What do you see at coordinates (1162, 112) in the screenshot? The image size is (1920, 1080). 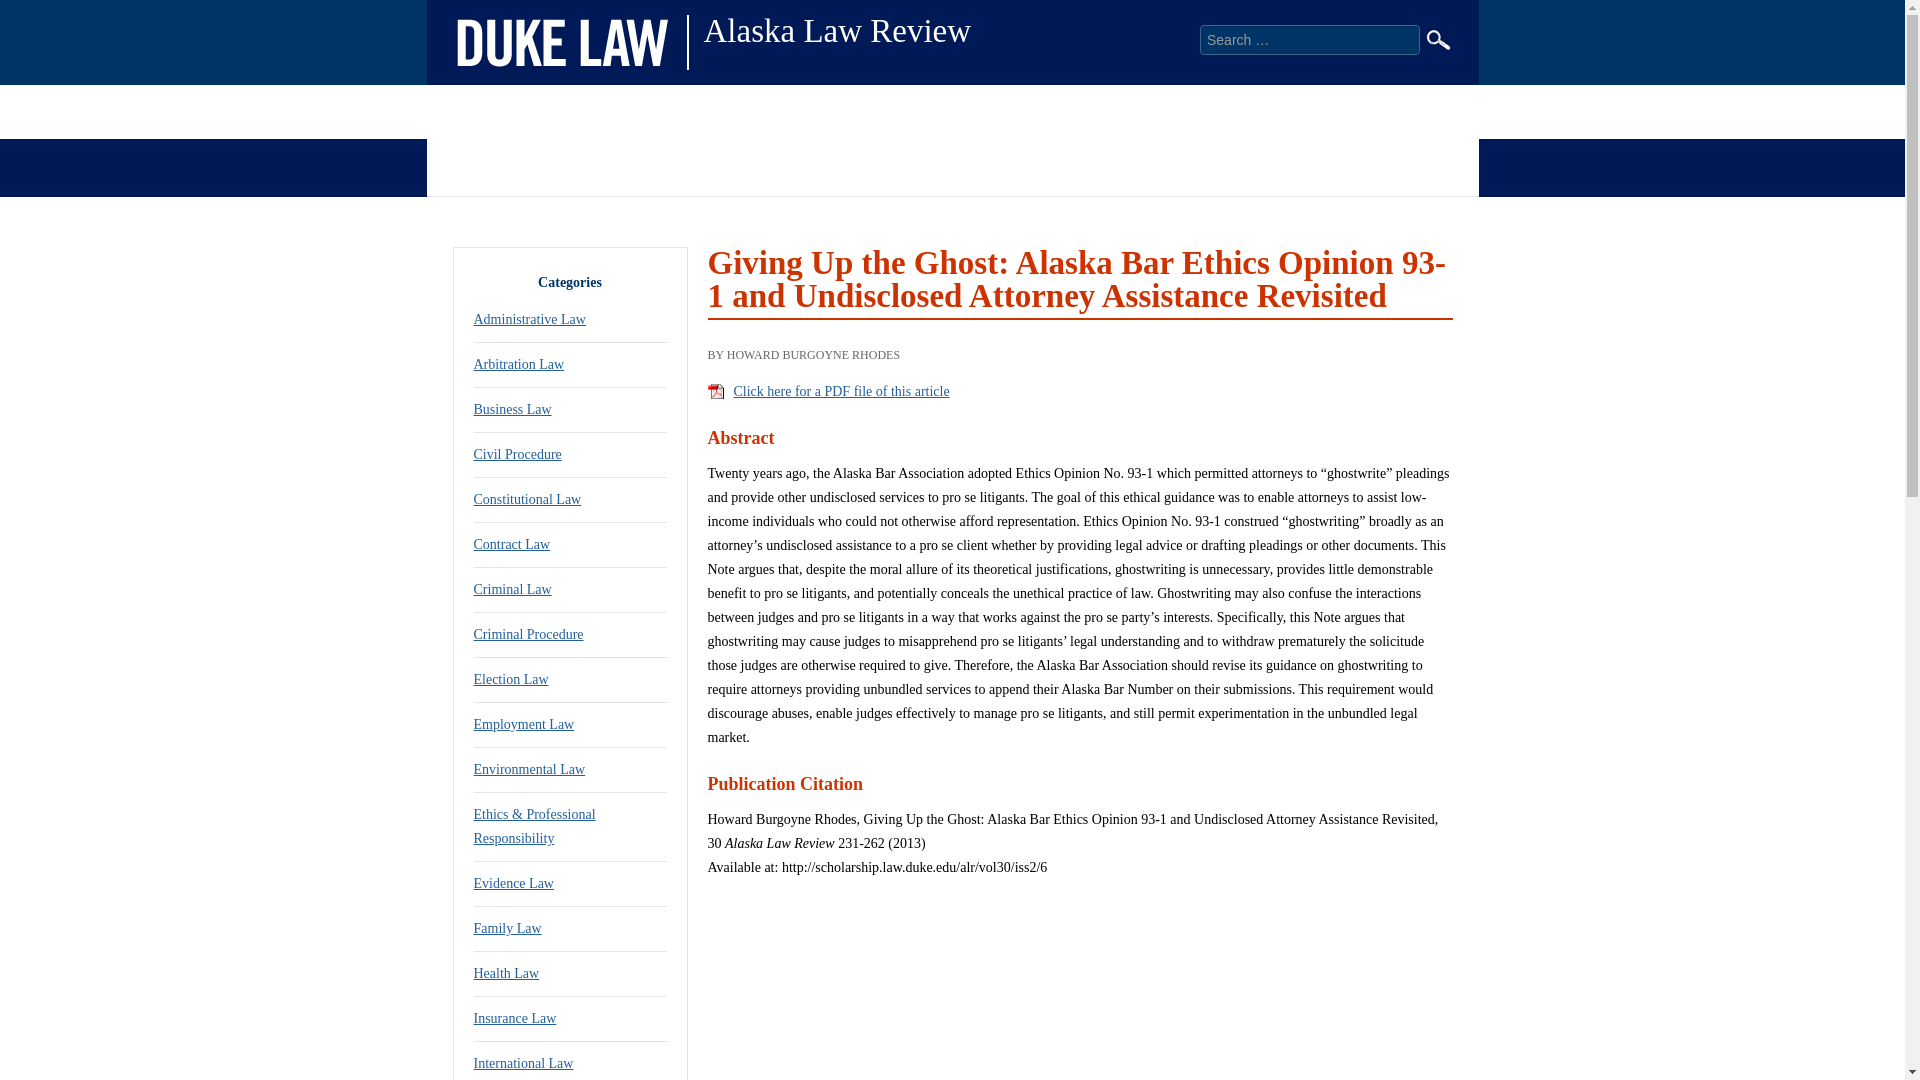 I see `SUBSCRIPTIONS` at bounding box center [1162, 112].